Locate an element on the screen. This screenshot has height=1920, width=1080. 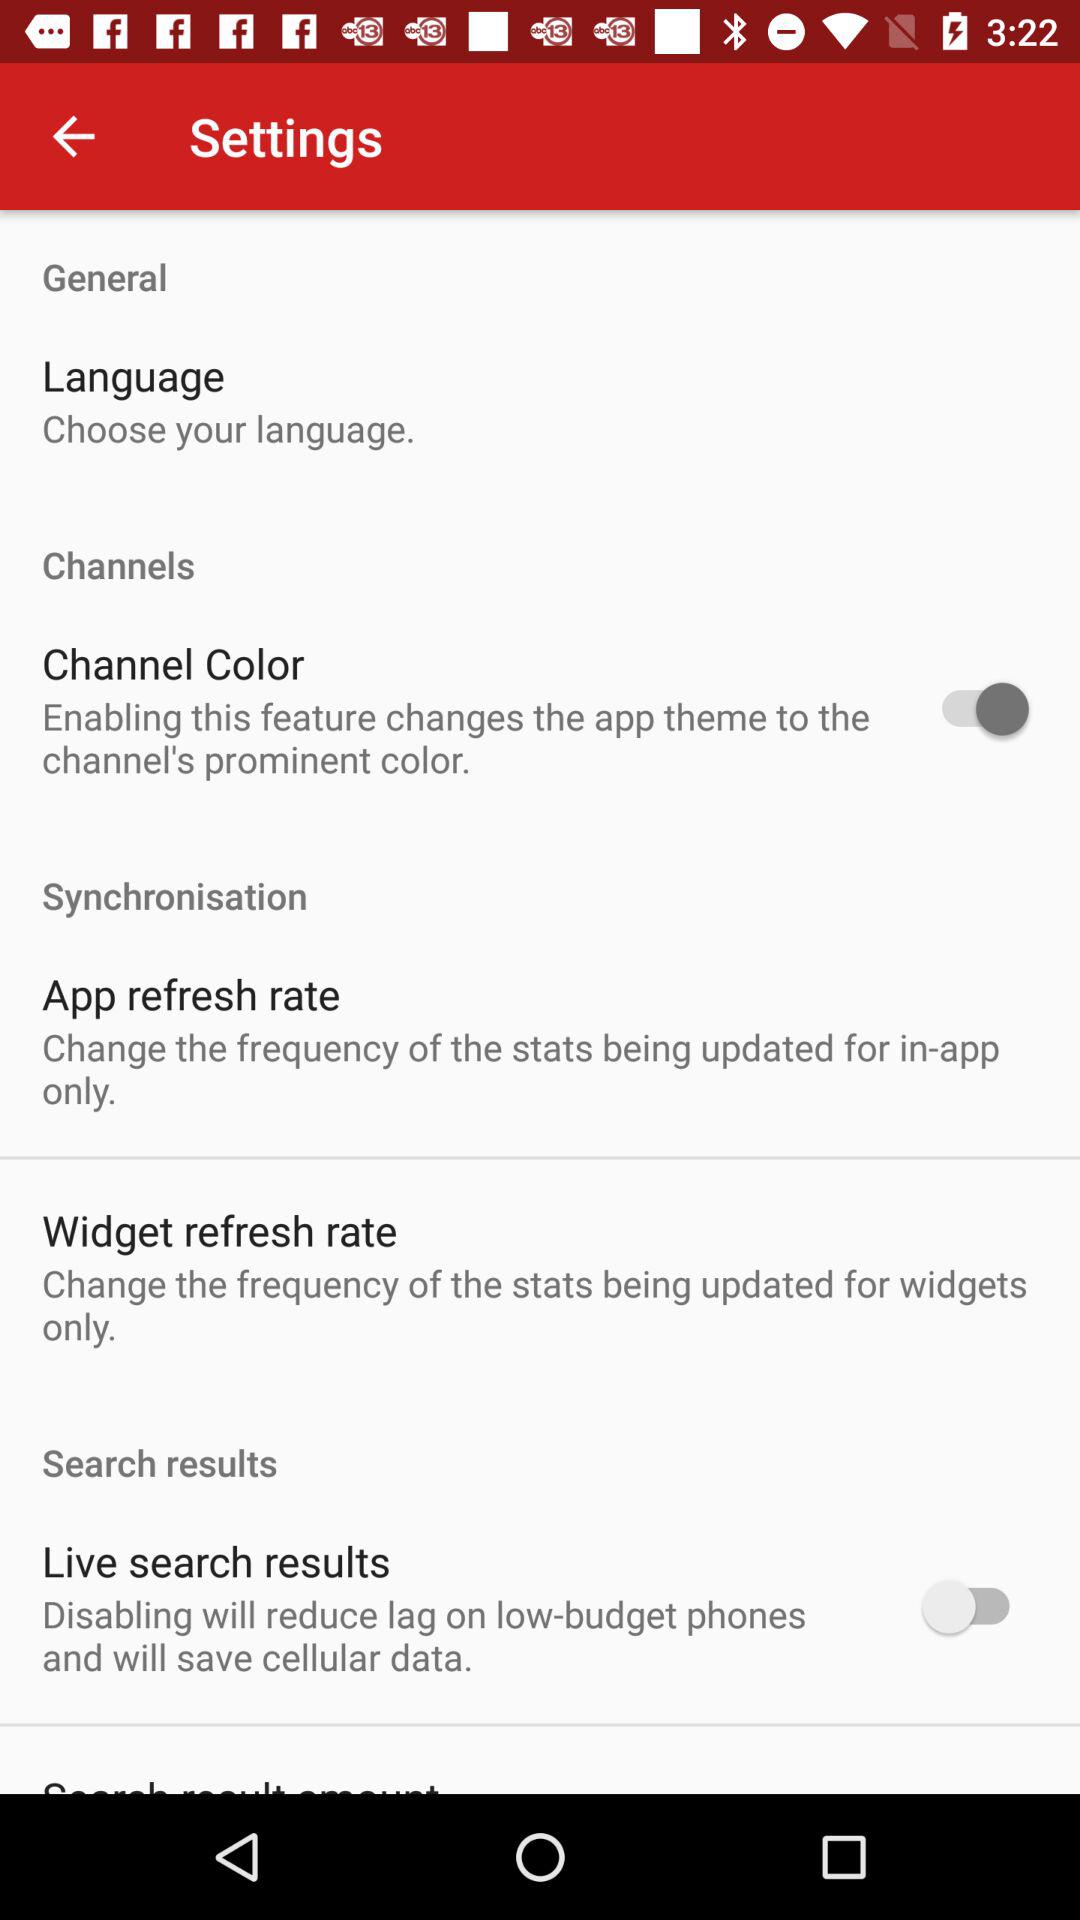
flip until the enabling this feature is located at coordinates (456, 737).